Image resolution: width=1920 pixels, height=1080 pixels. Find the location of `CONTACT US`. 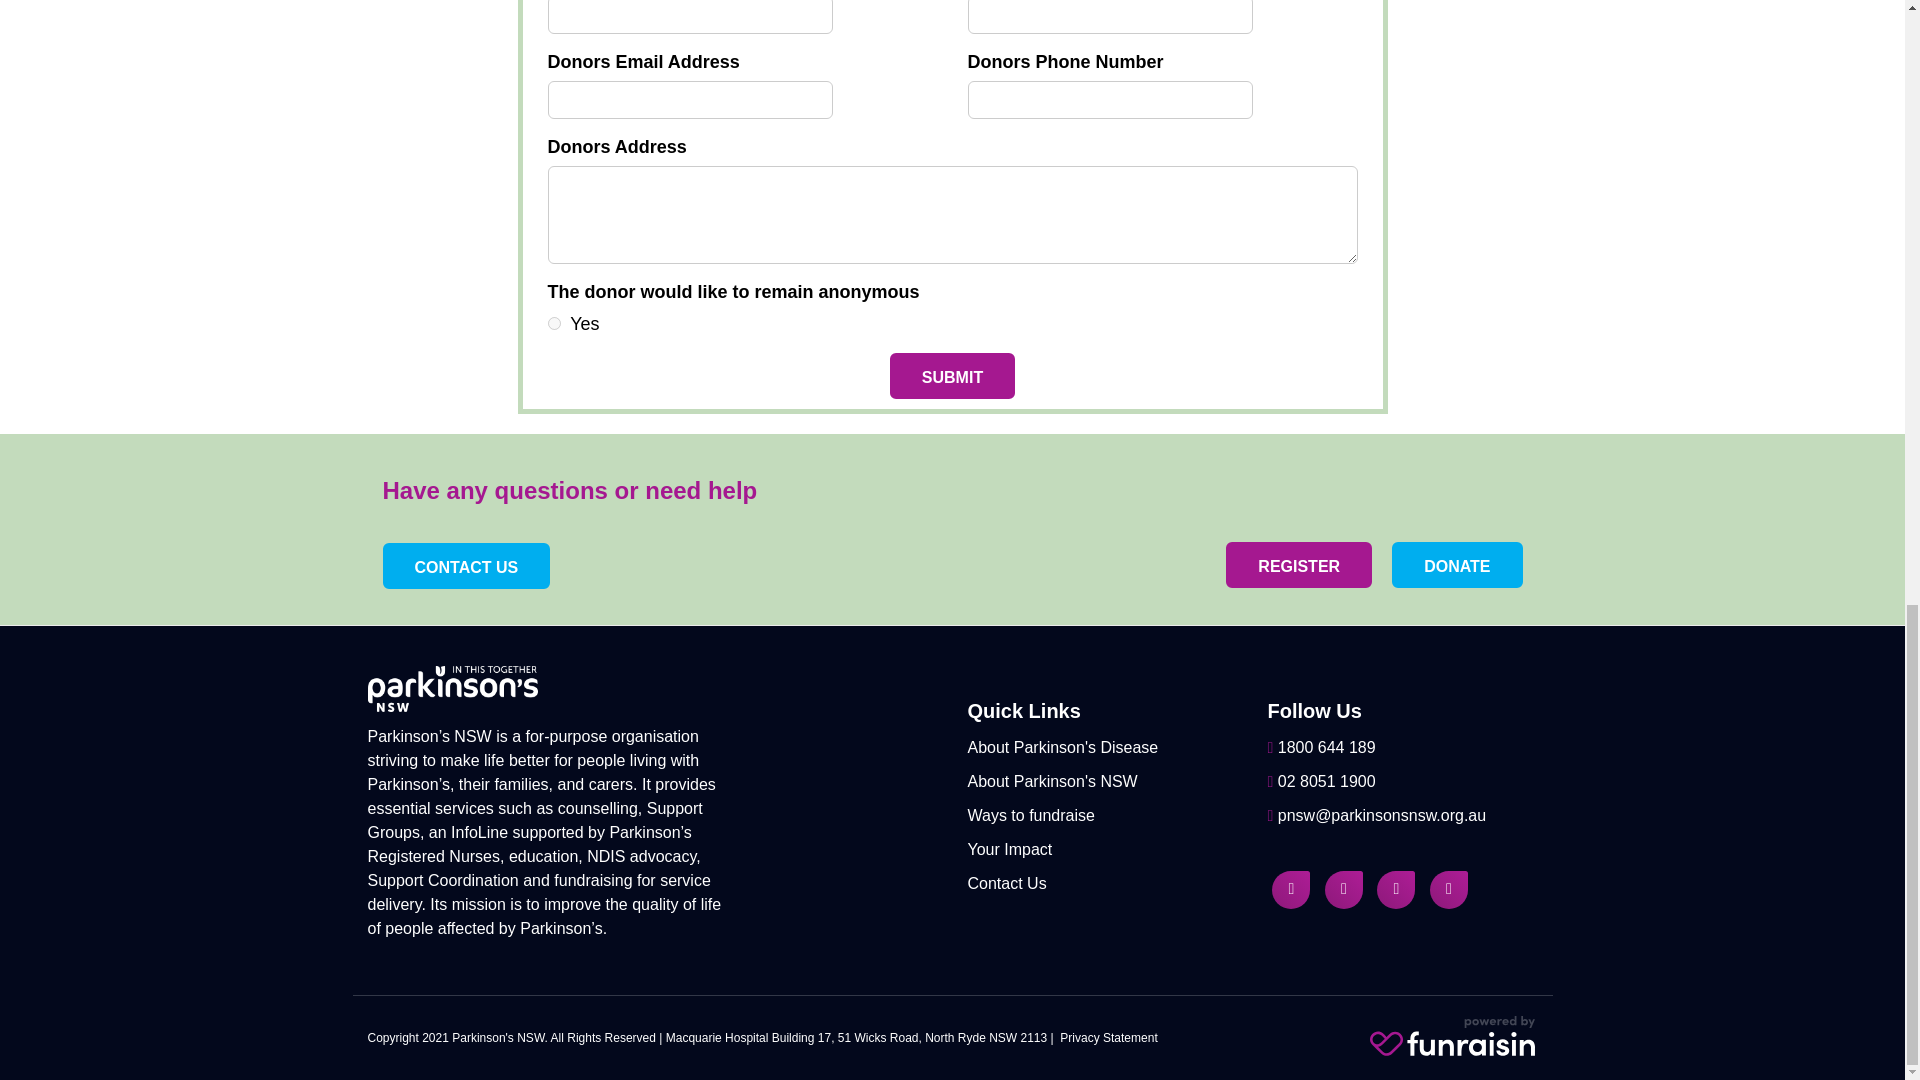

CONTACT US is located at coordinates (466, 566).